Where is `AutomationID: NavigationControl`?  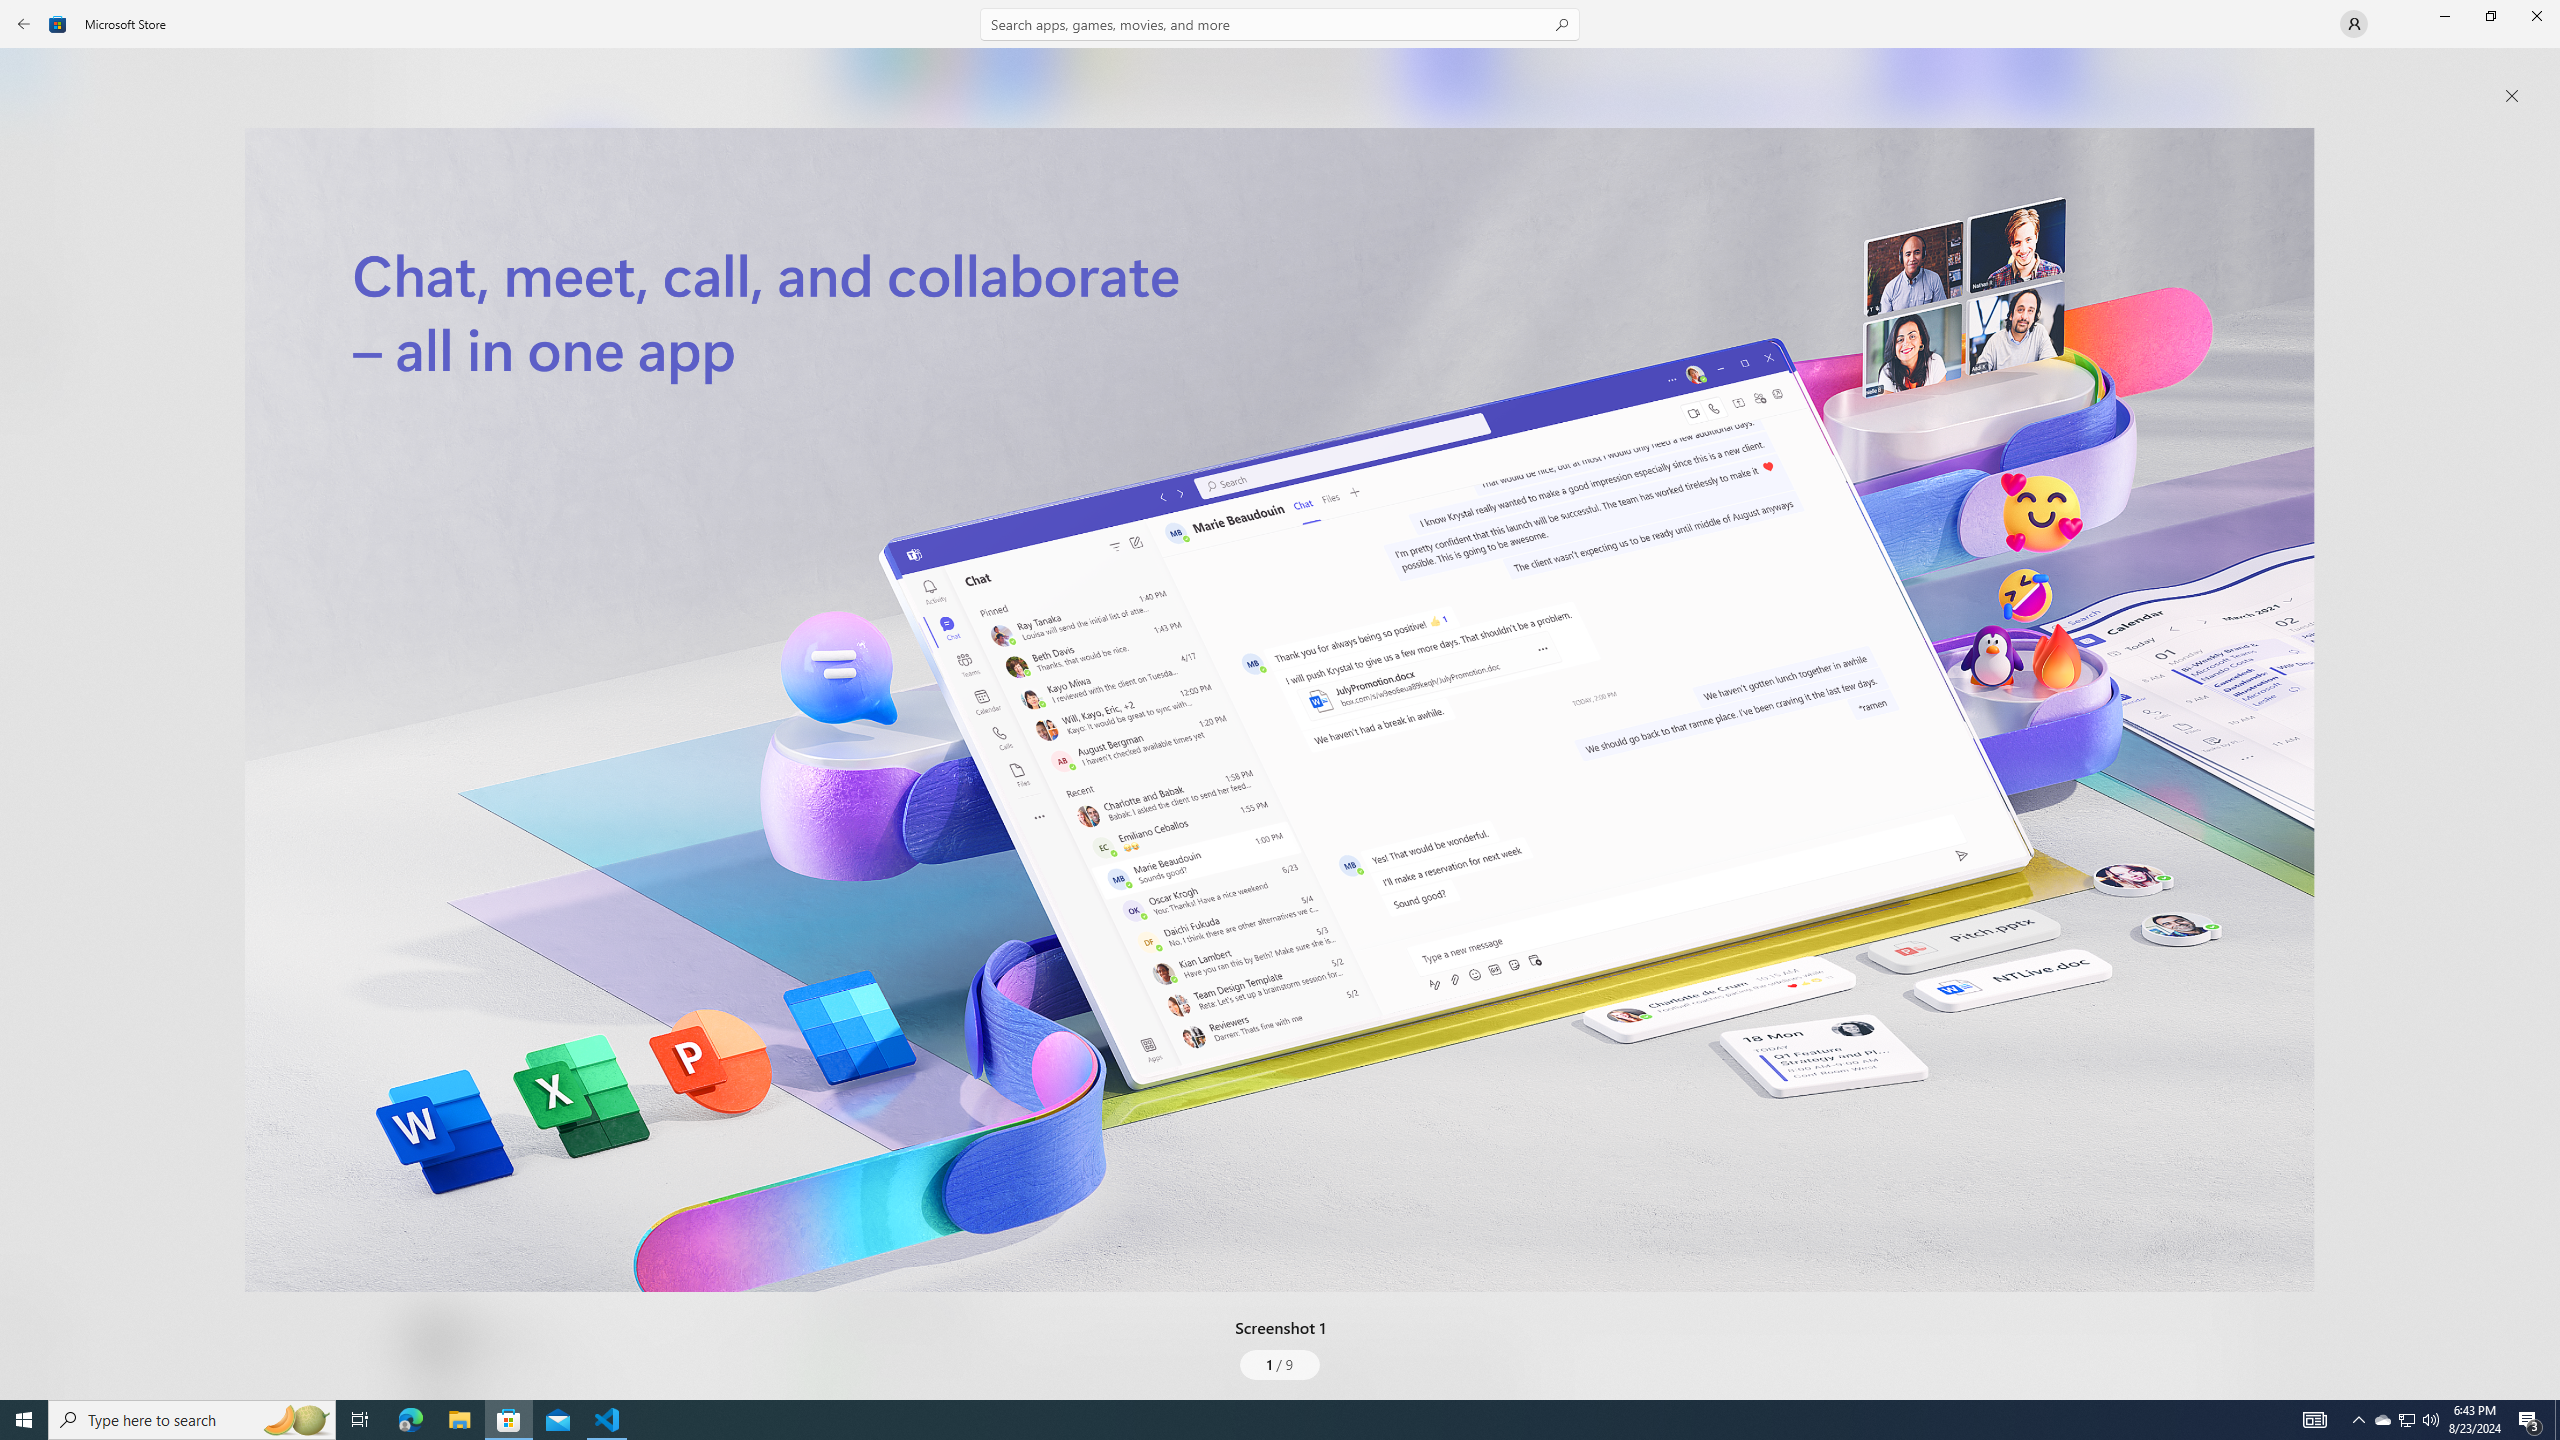 AutomationID: NavigationControl is located at coordinates (1280, 700).